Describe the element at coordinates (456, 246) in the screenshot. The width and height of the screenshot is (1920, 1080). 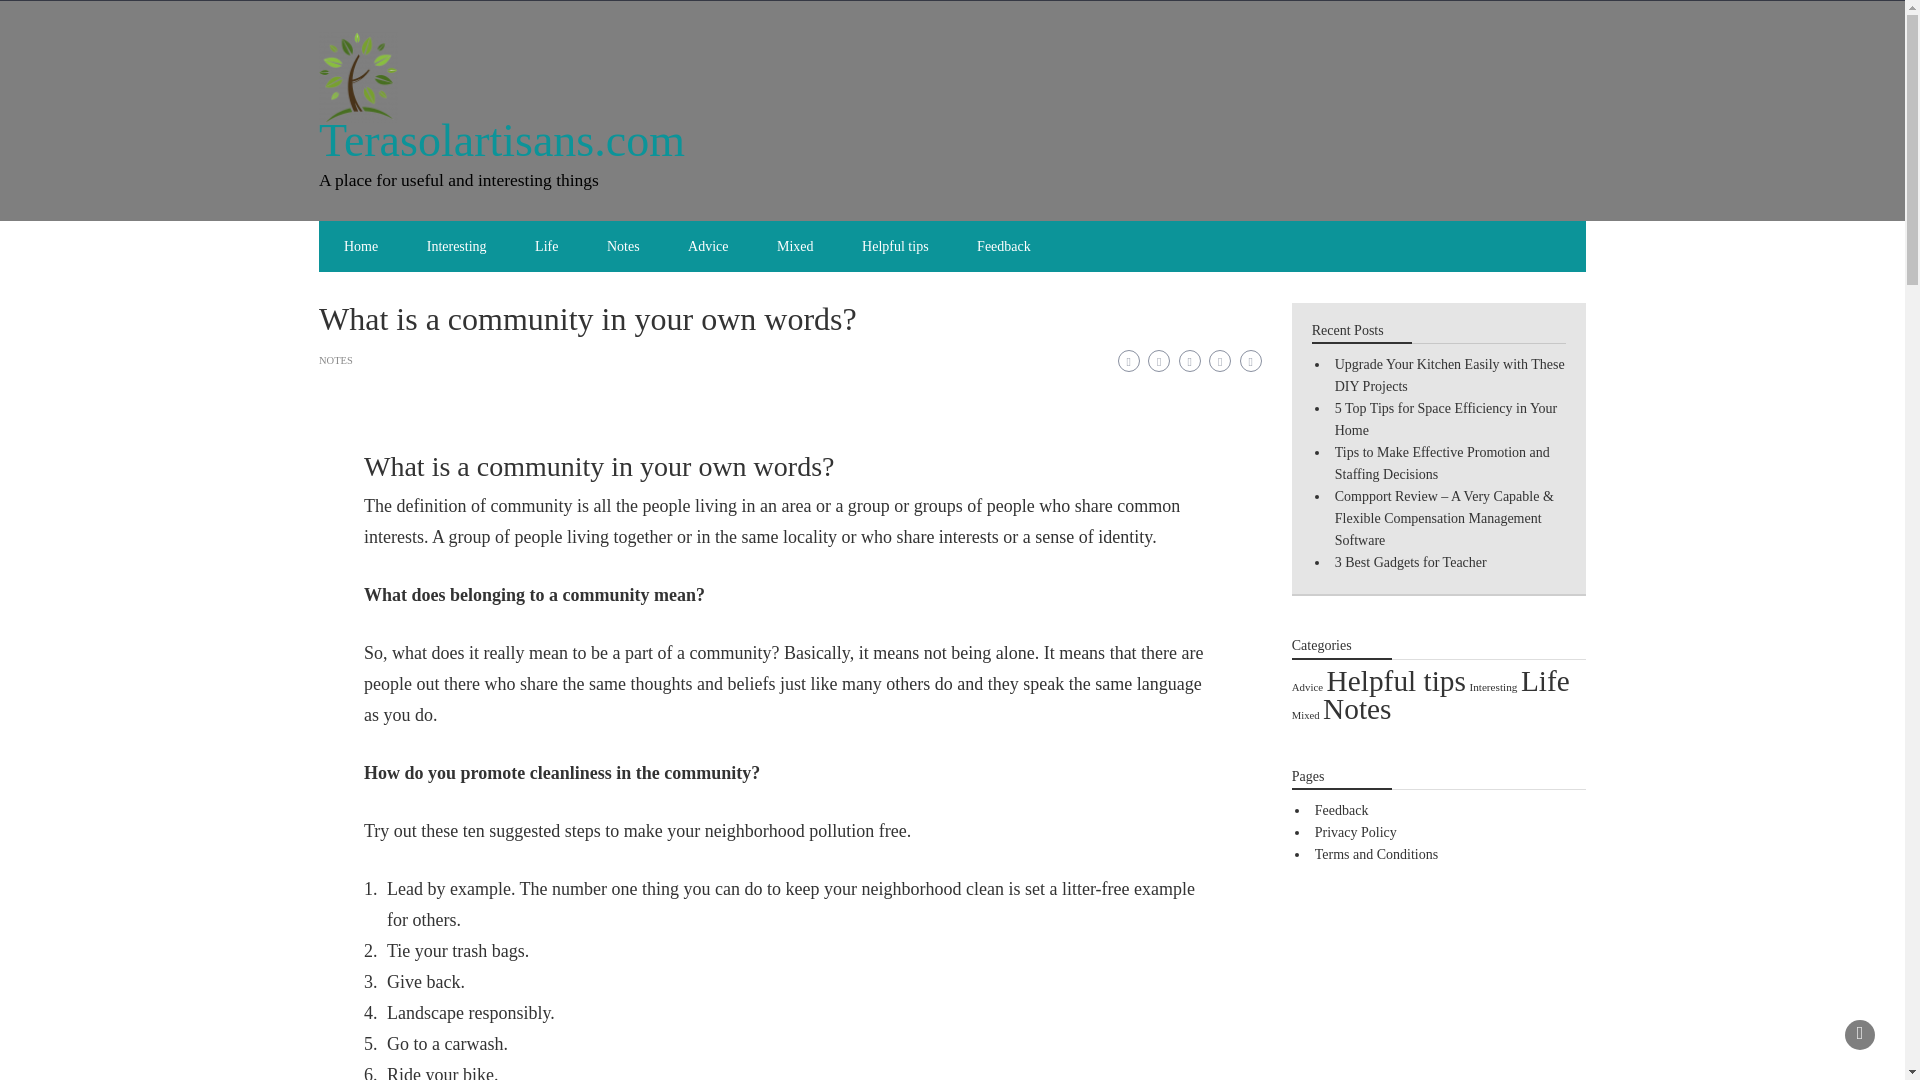
I see `Interesting` at that location.